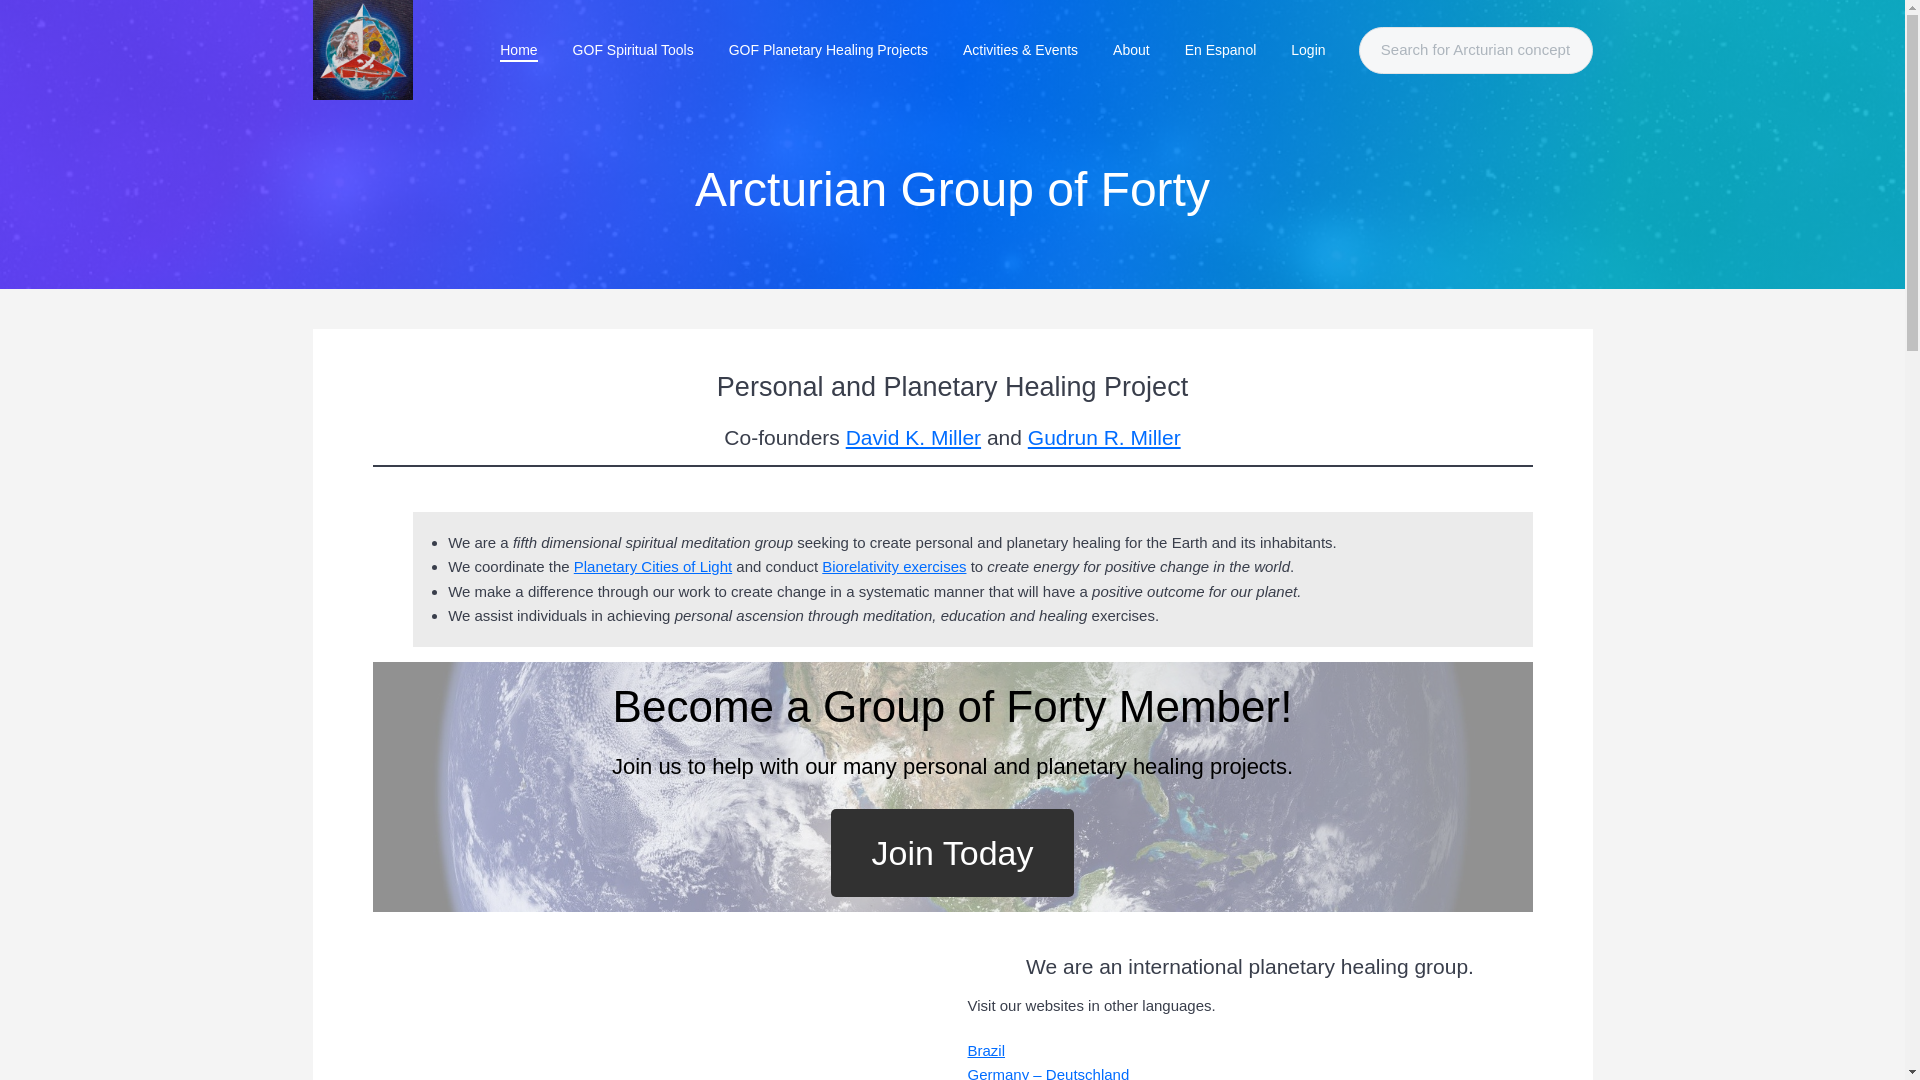 The height and width of the screenshot is (1080, 1920). I want to click on Search, so click(60, 24).